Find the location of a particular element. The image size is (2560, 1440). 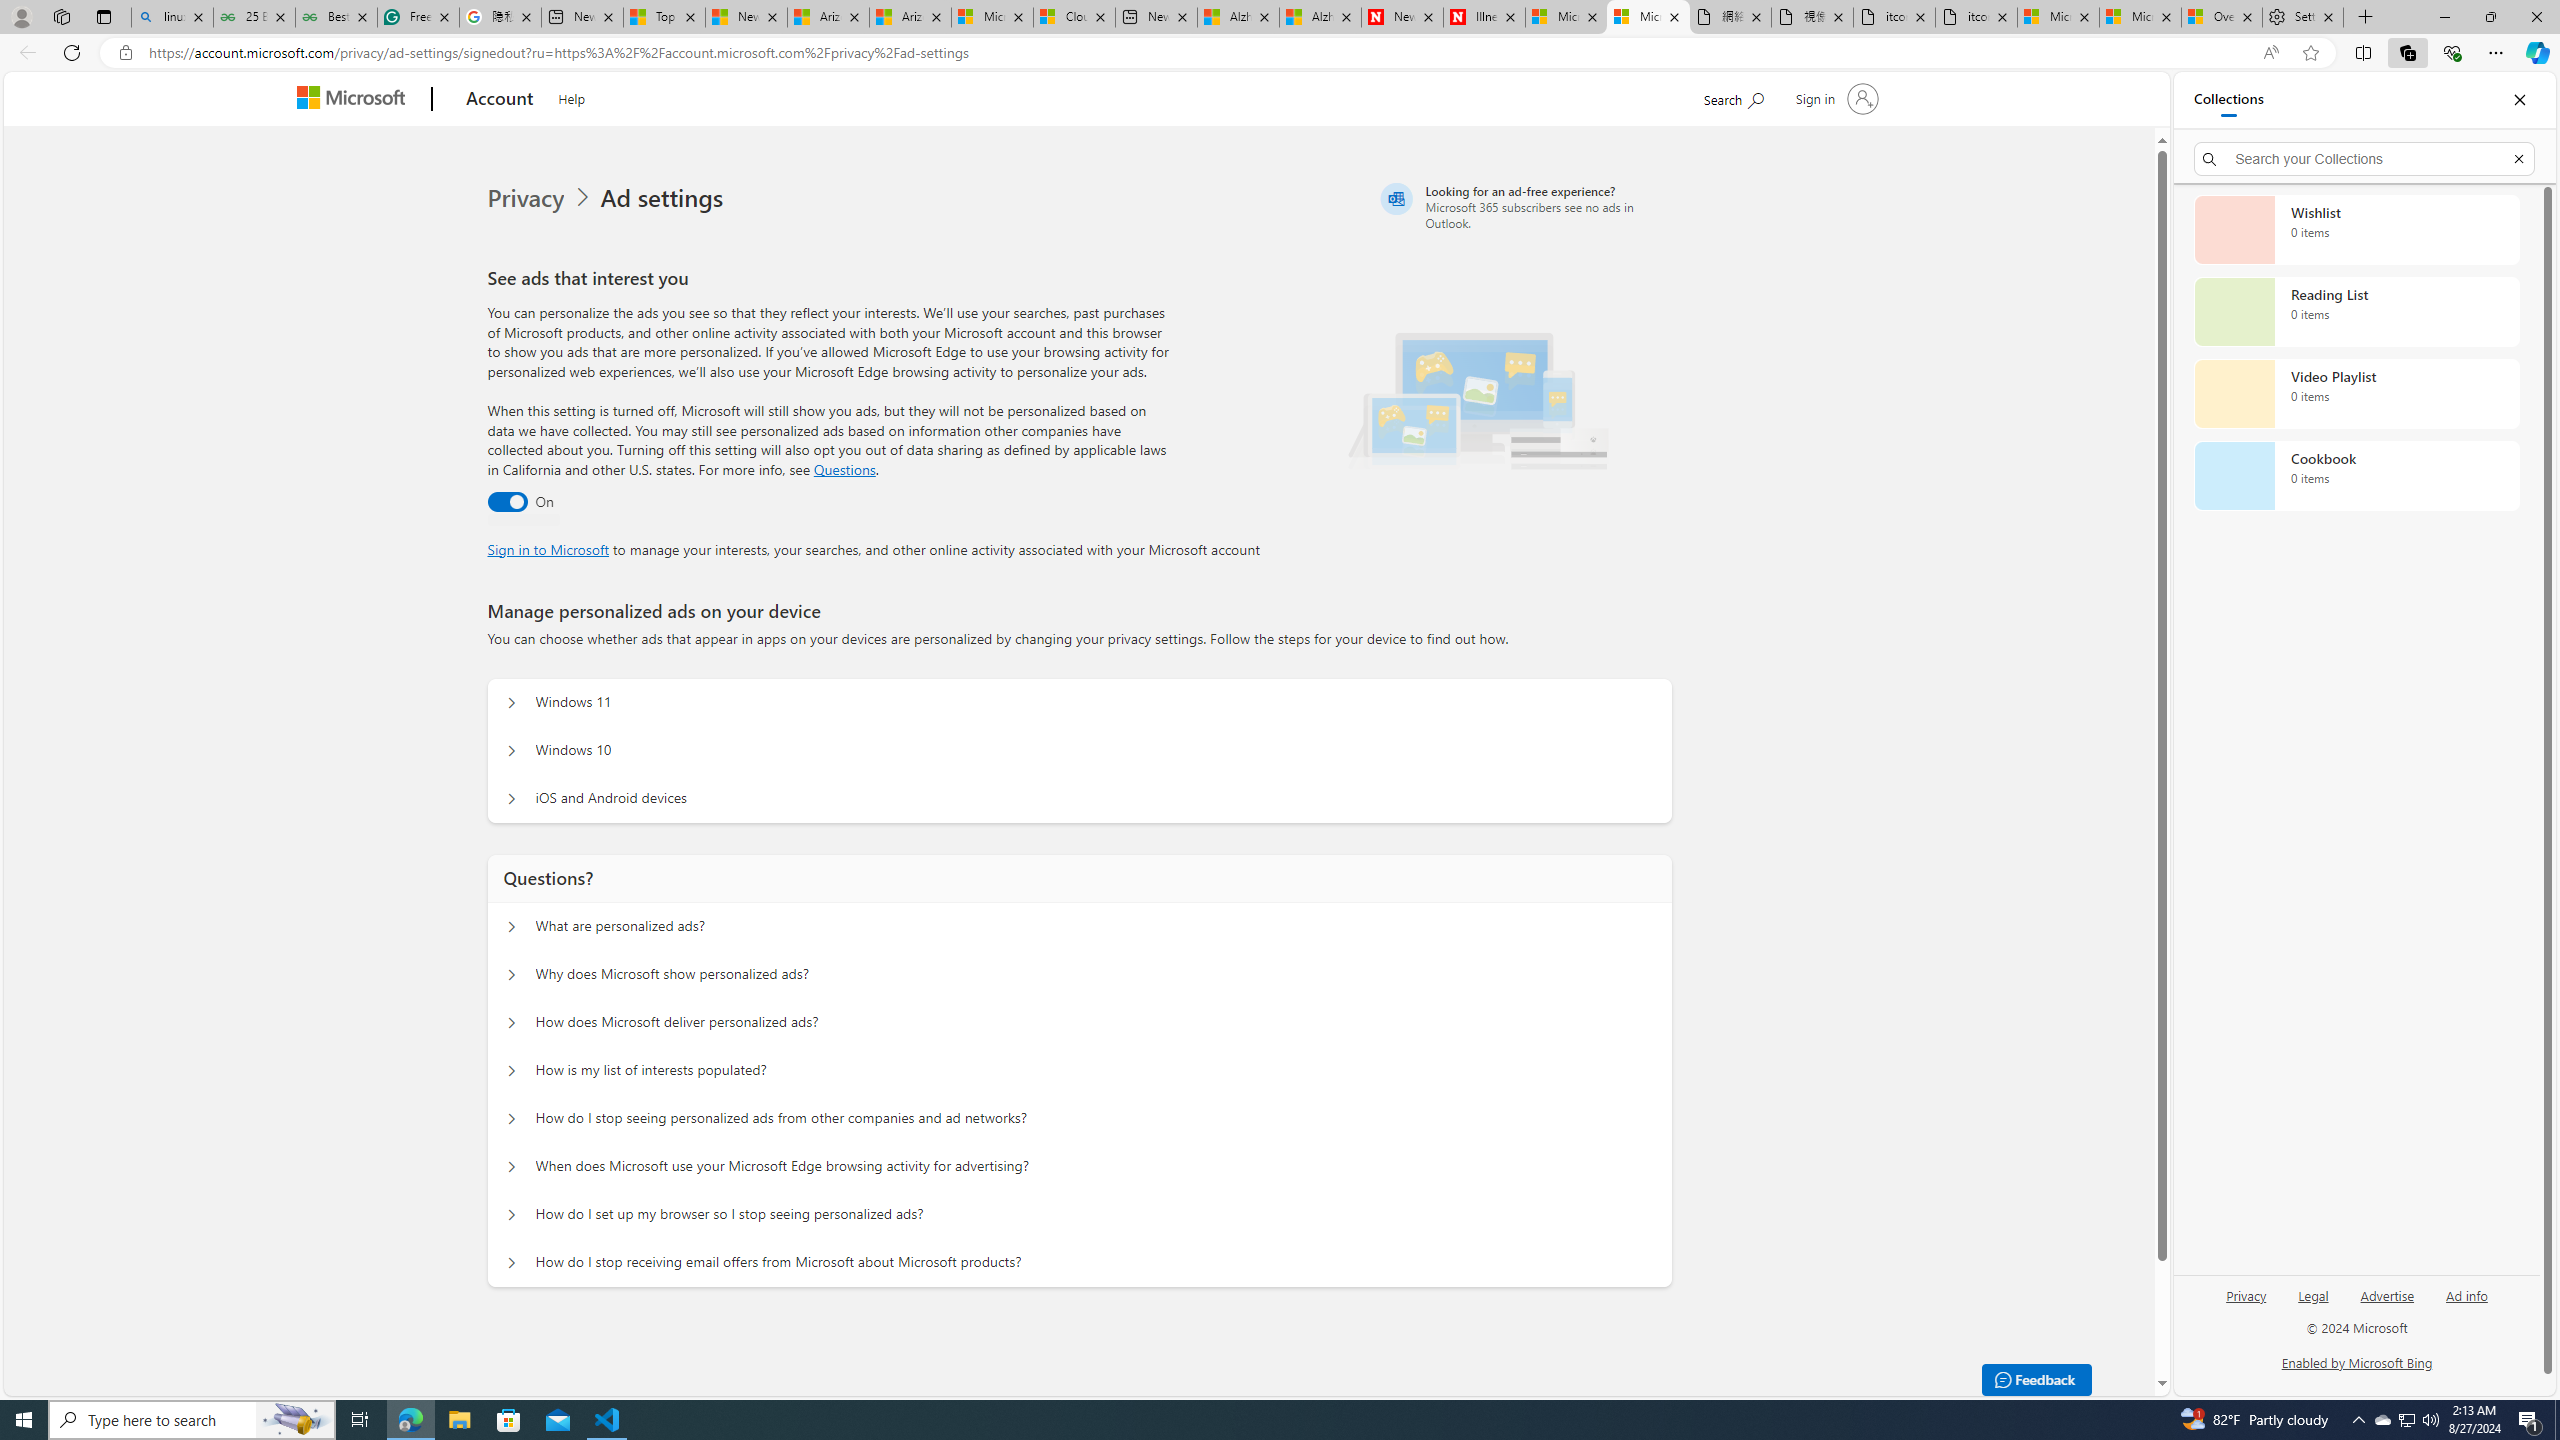

Account is located at coordinates (498, 100).